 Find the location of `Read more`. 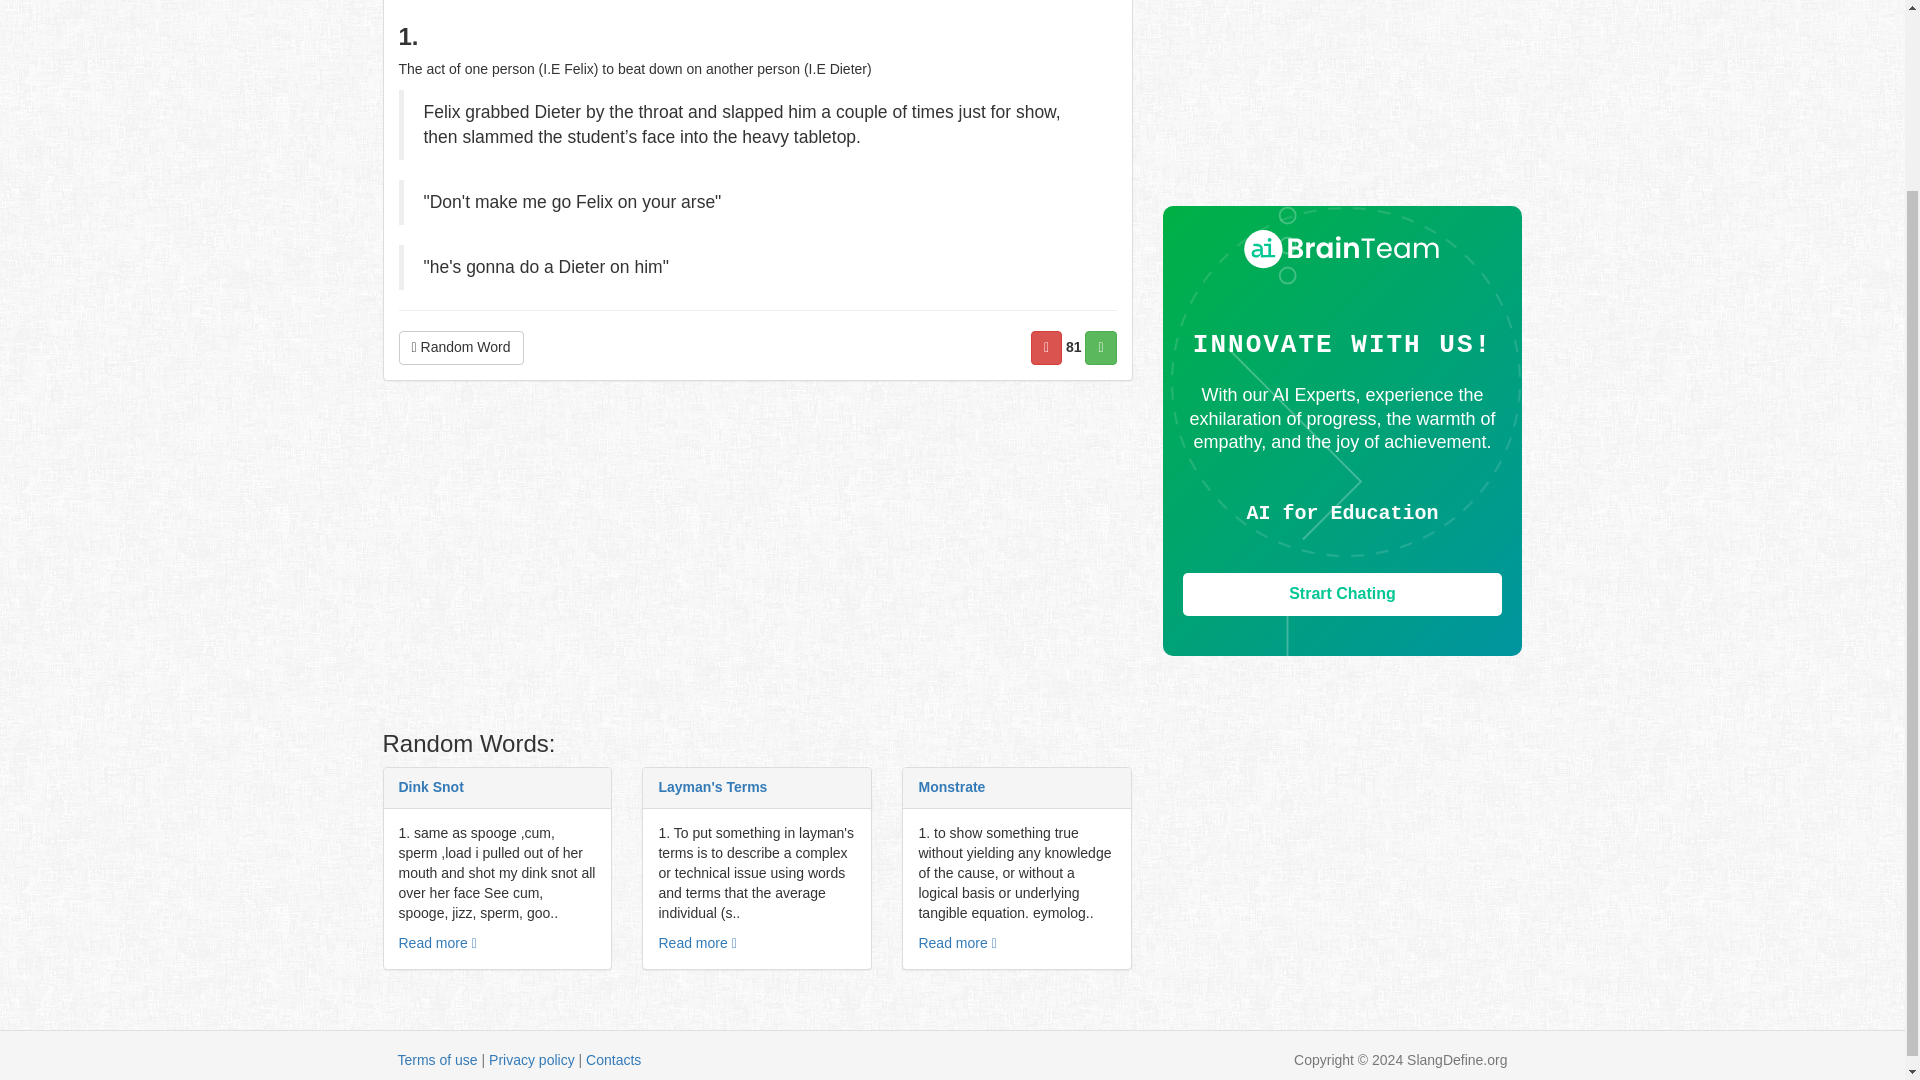

Read more is located at coordinates (436, 943).